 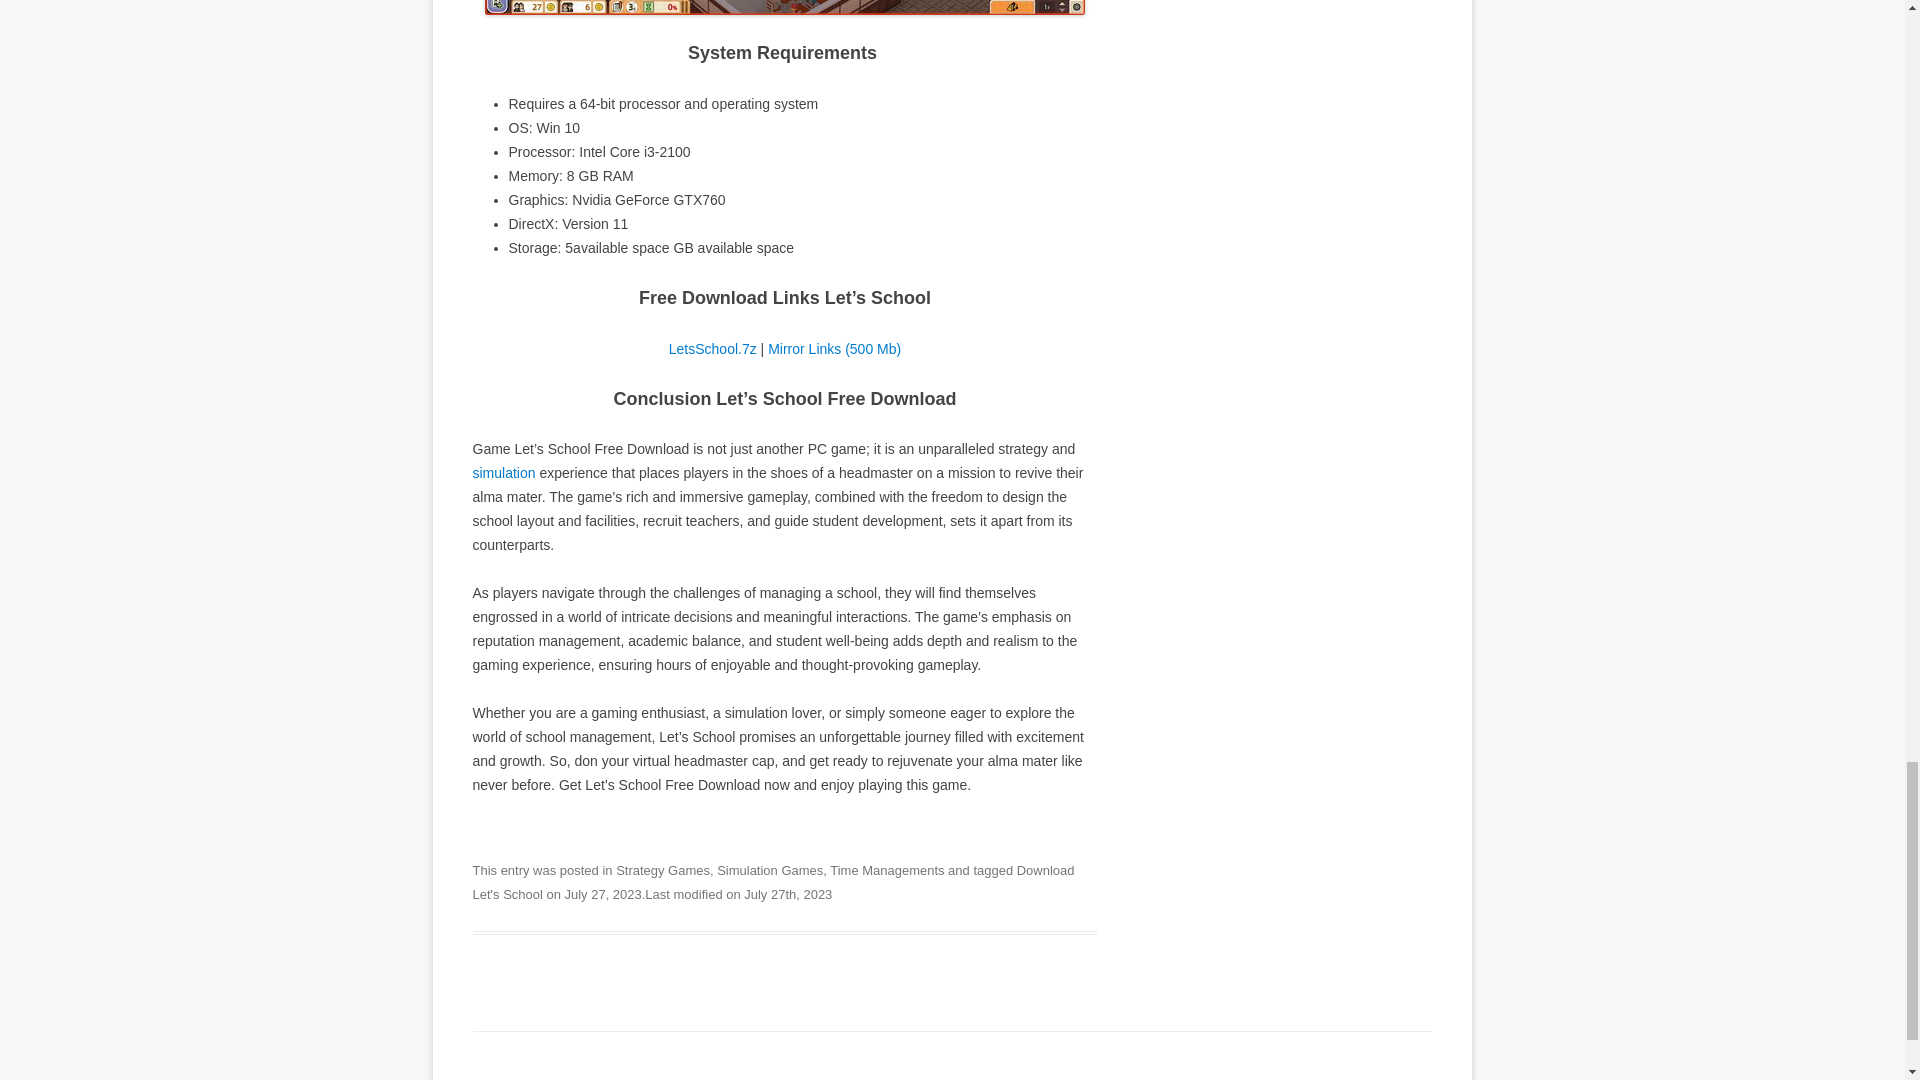 I want to click on Simulation Games, so click(x=770, y=870).